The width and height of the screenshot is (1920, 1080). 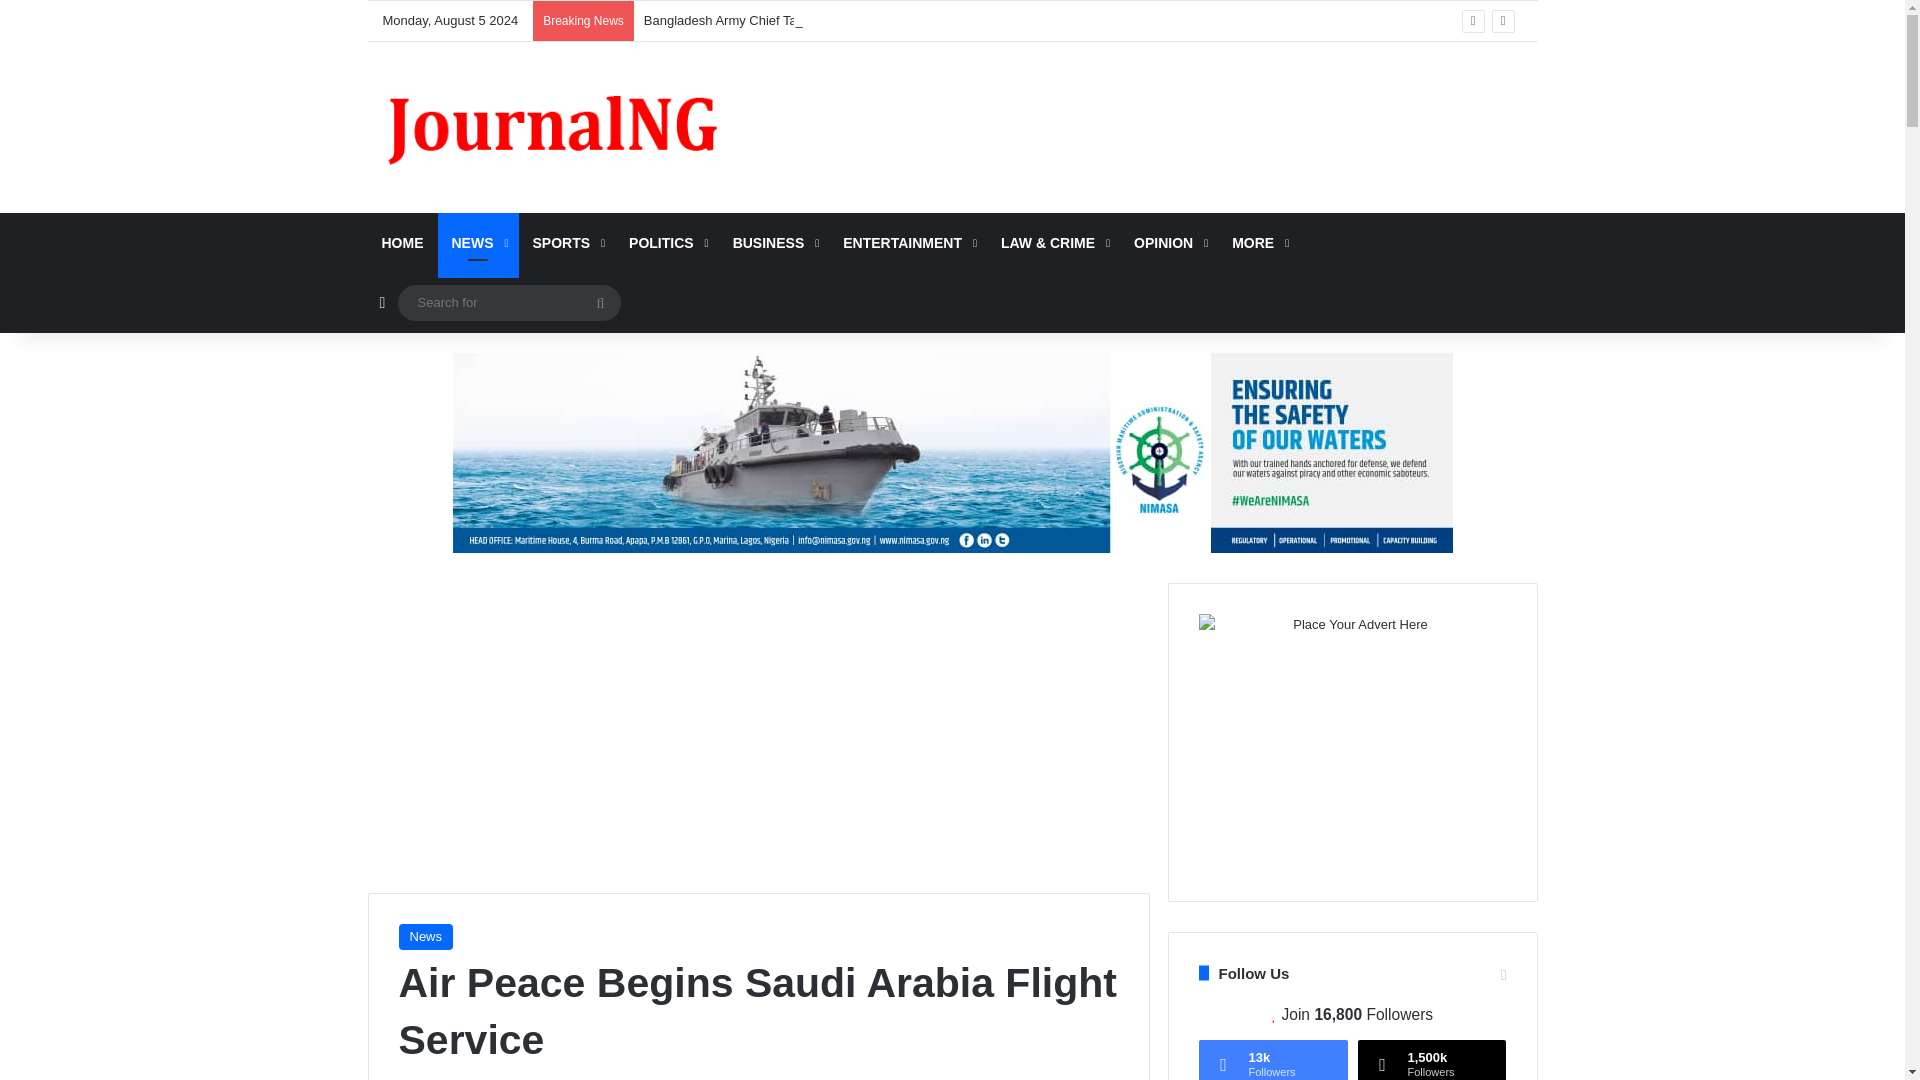 What do you see at coordinates (425, 937) in the screenshot?
I see `News` at bounding box center [425, 937].